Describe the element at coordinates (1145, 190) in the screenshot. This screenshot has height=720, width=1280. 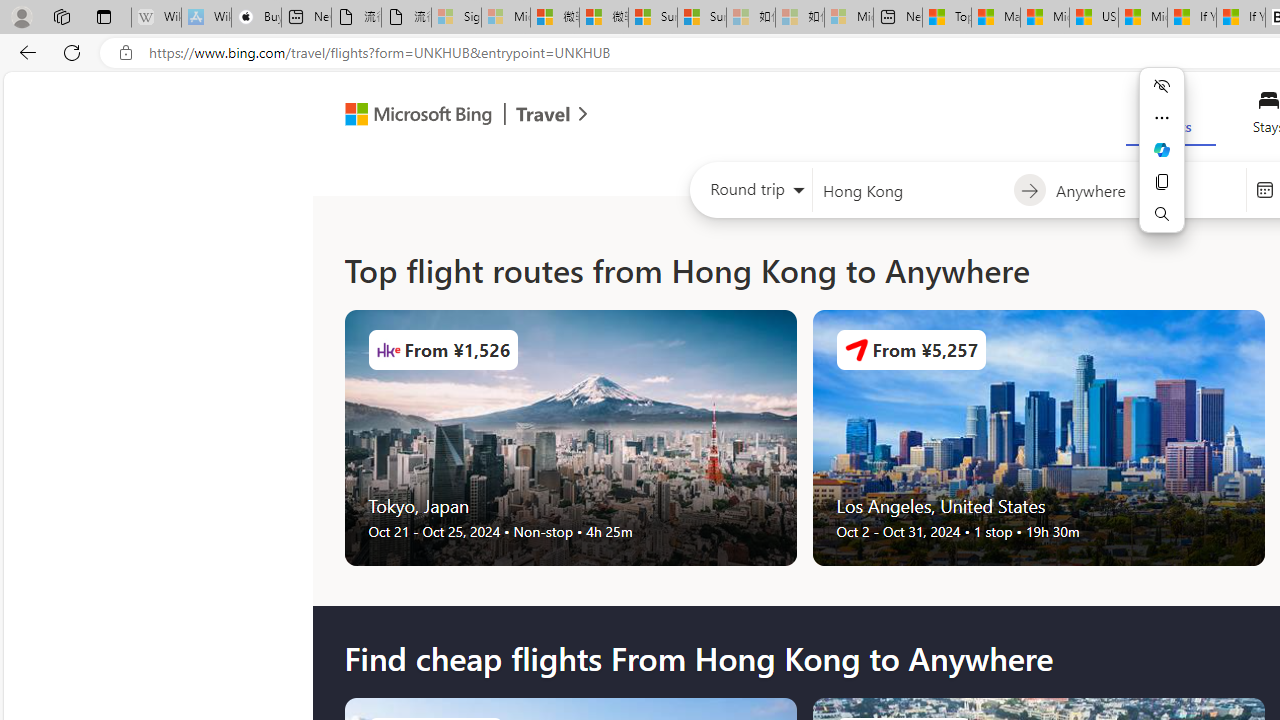
I see `Going to?` at that location.